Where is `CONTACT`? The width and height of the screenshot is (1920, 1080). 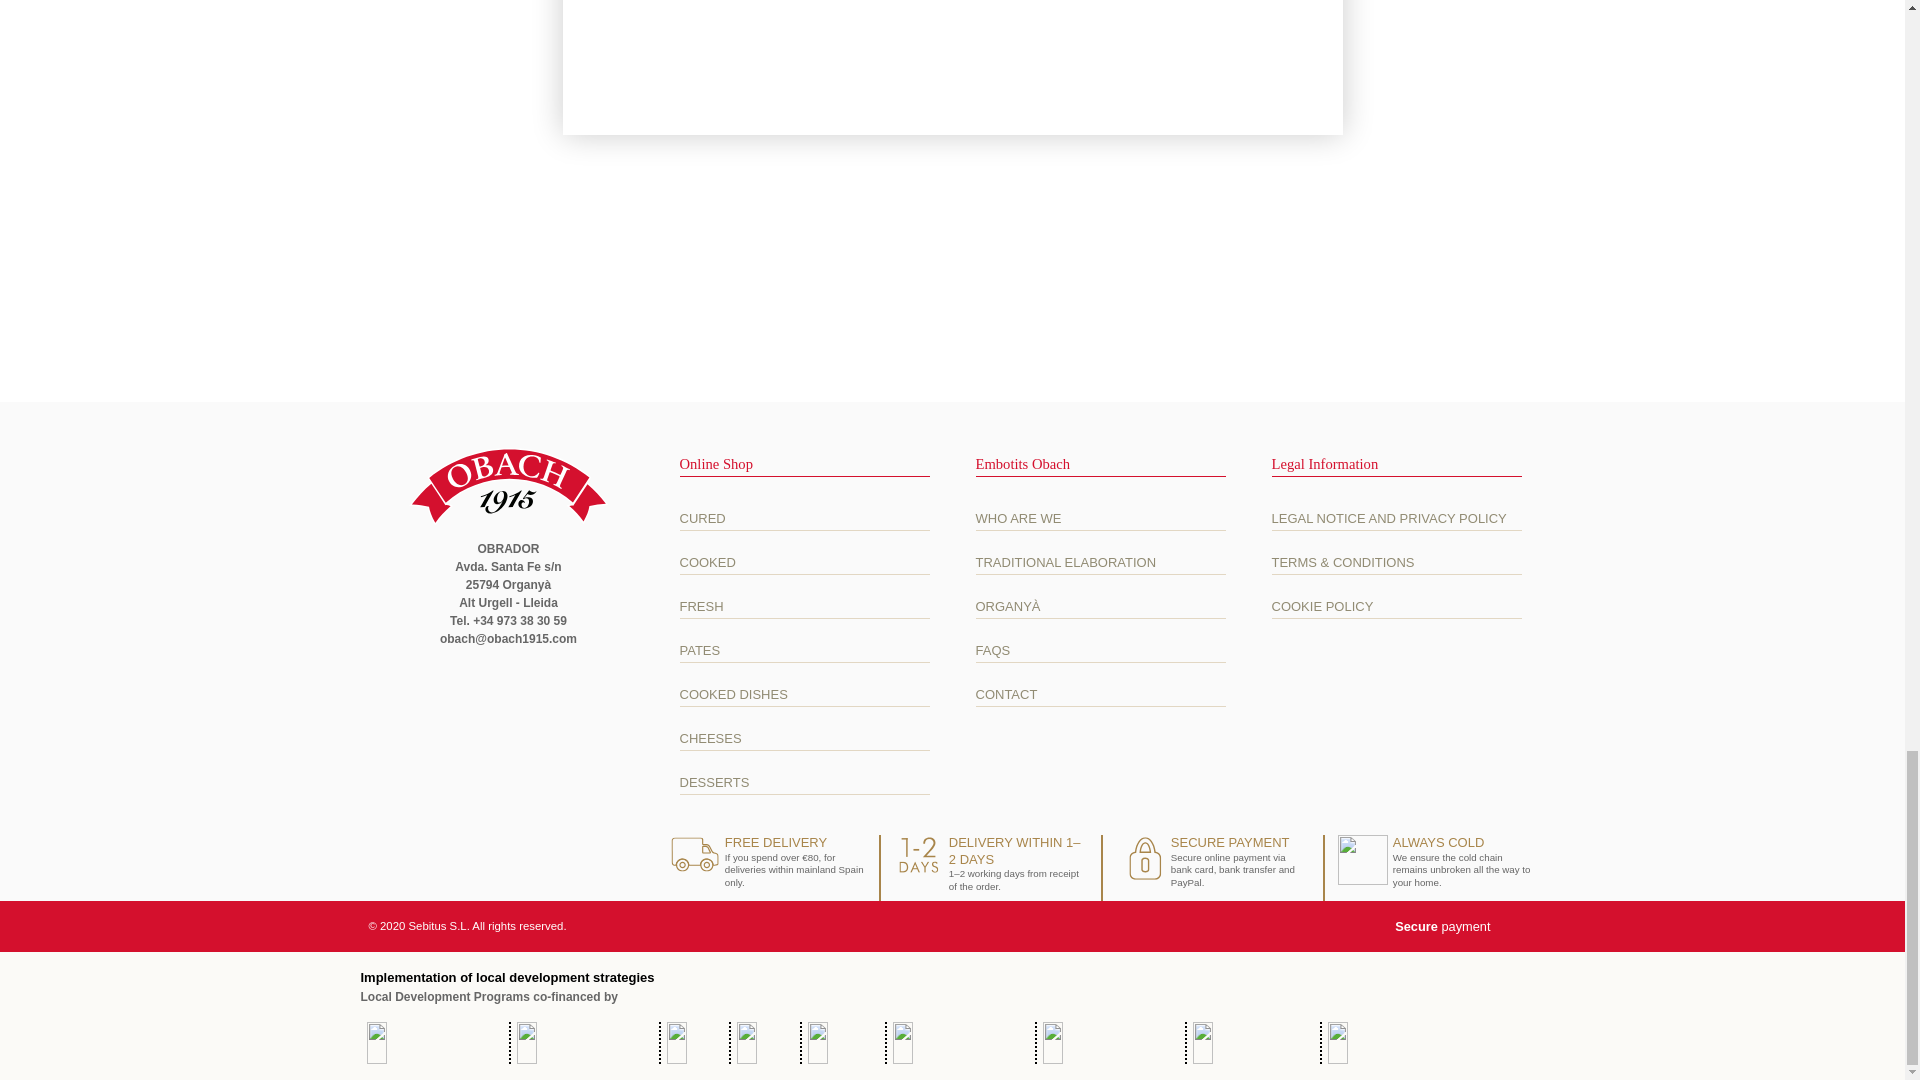 CONTACT is located at coordinates (1100, 694).